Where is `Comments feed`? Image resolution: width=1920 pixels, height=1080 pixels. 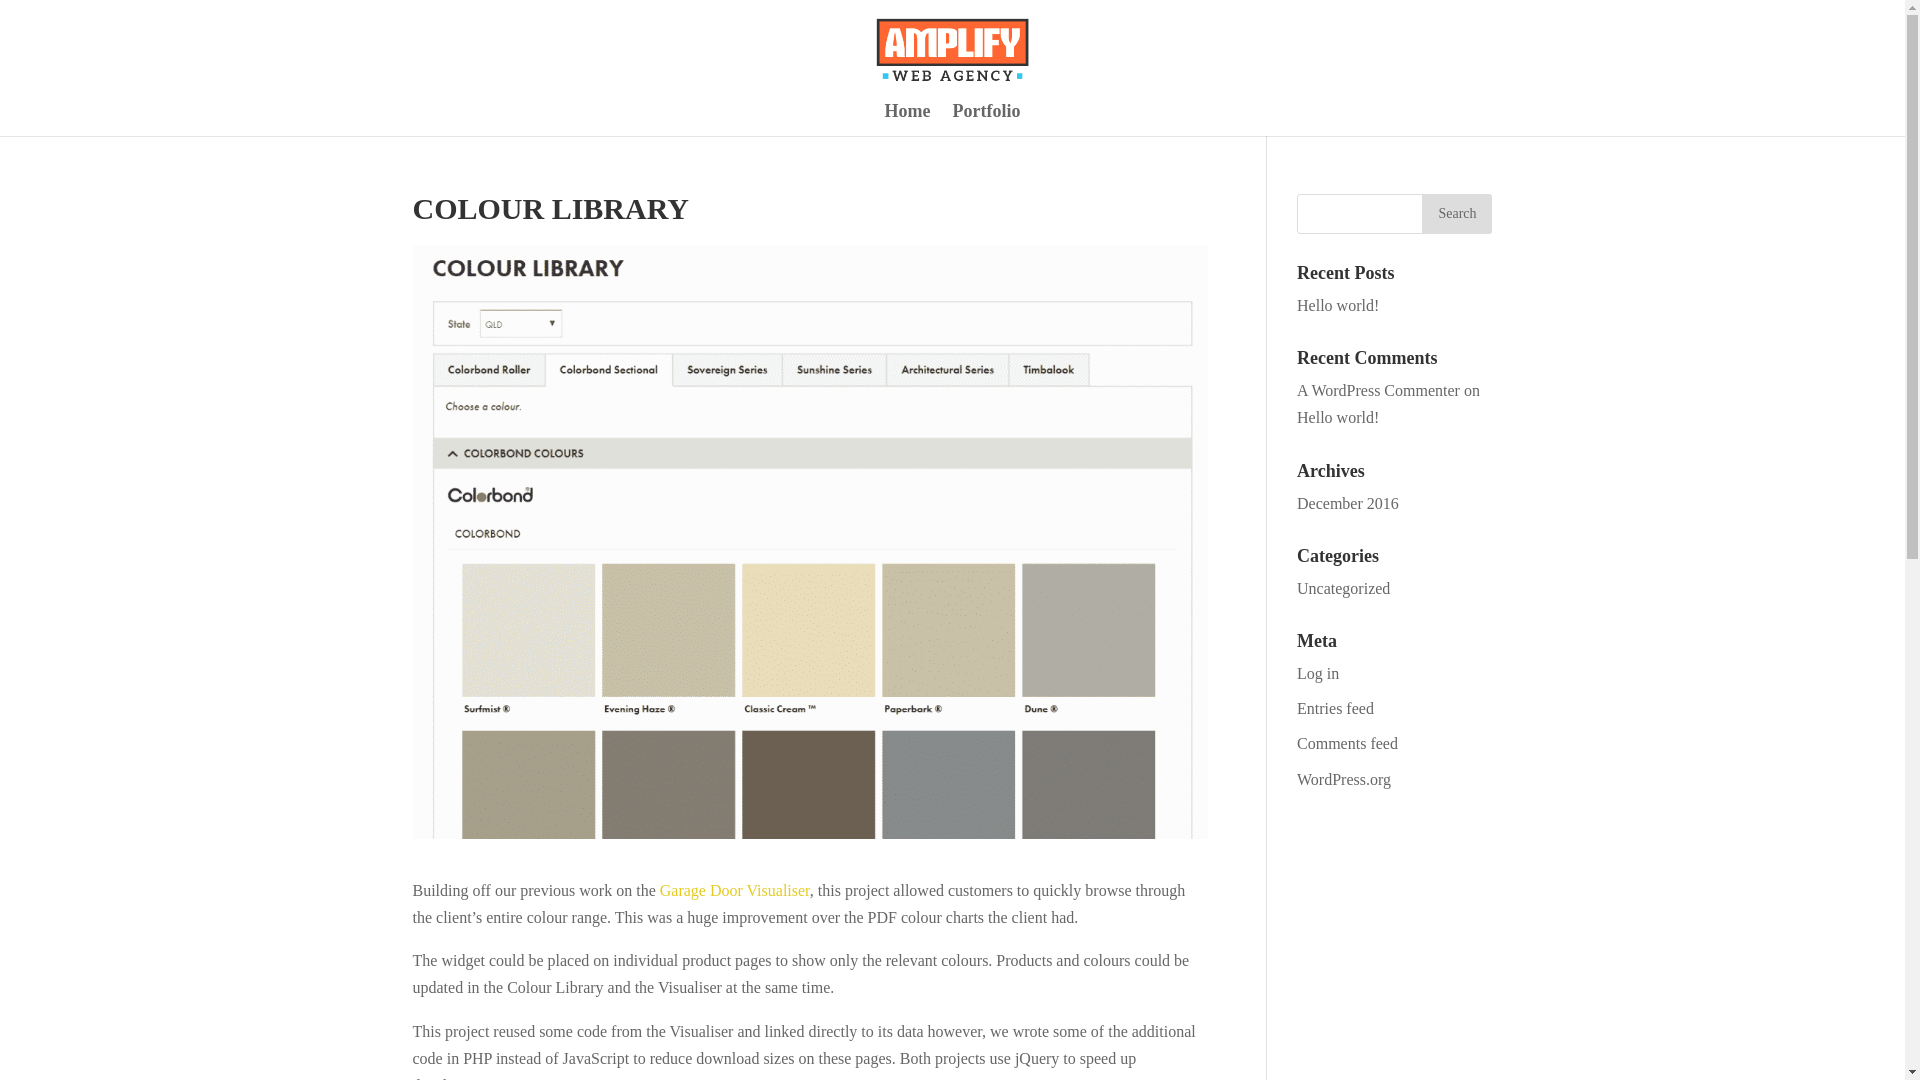 Comments feed is located at coordinates (1347, 743).